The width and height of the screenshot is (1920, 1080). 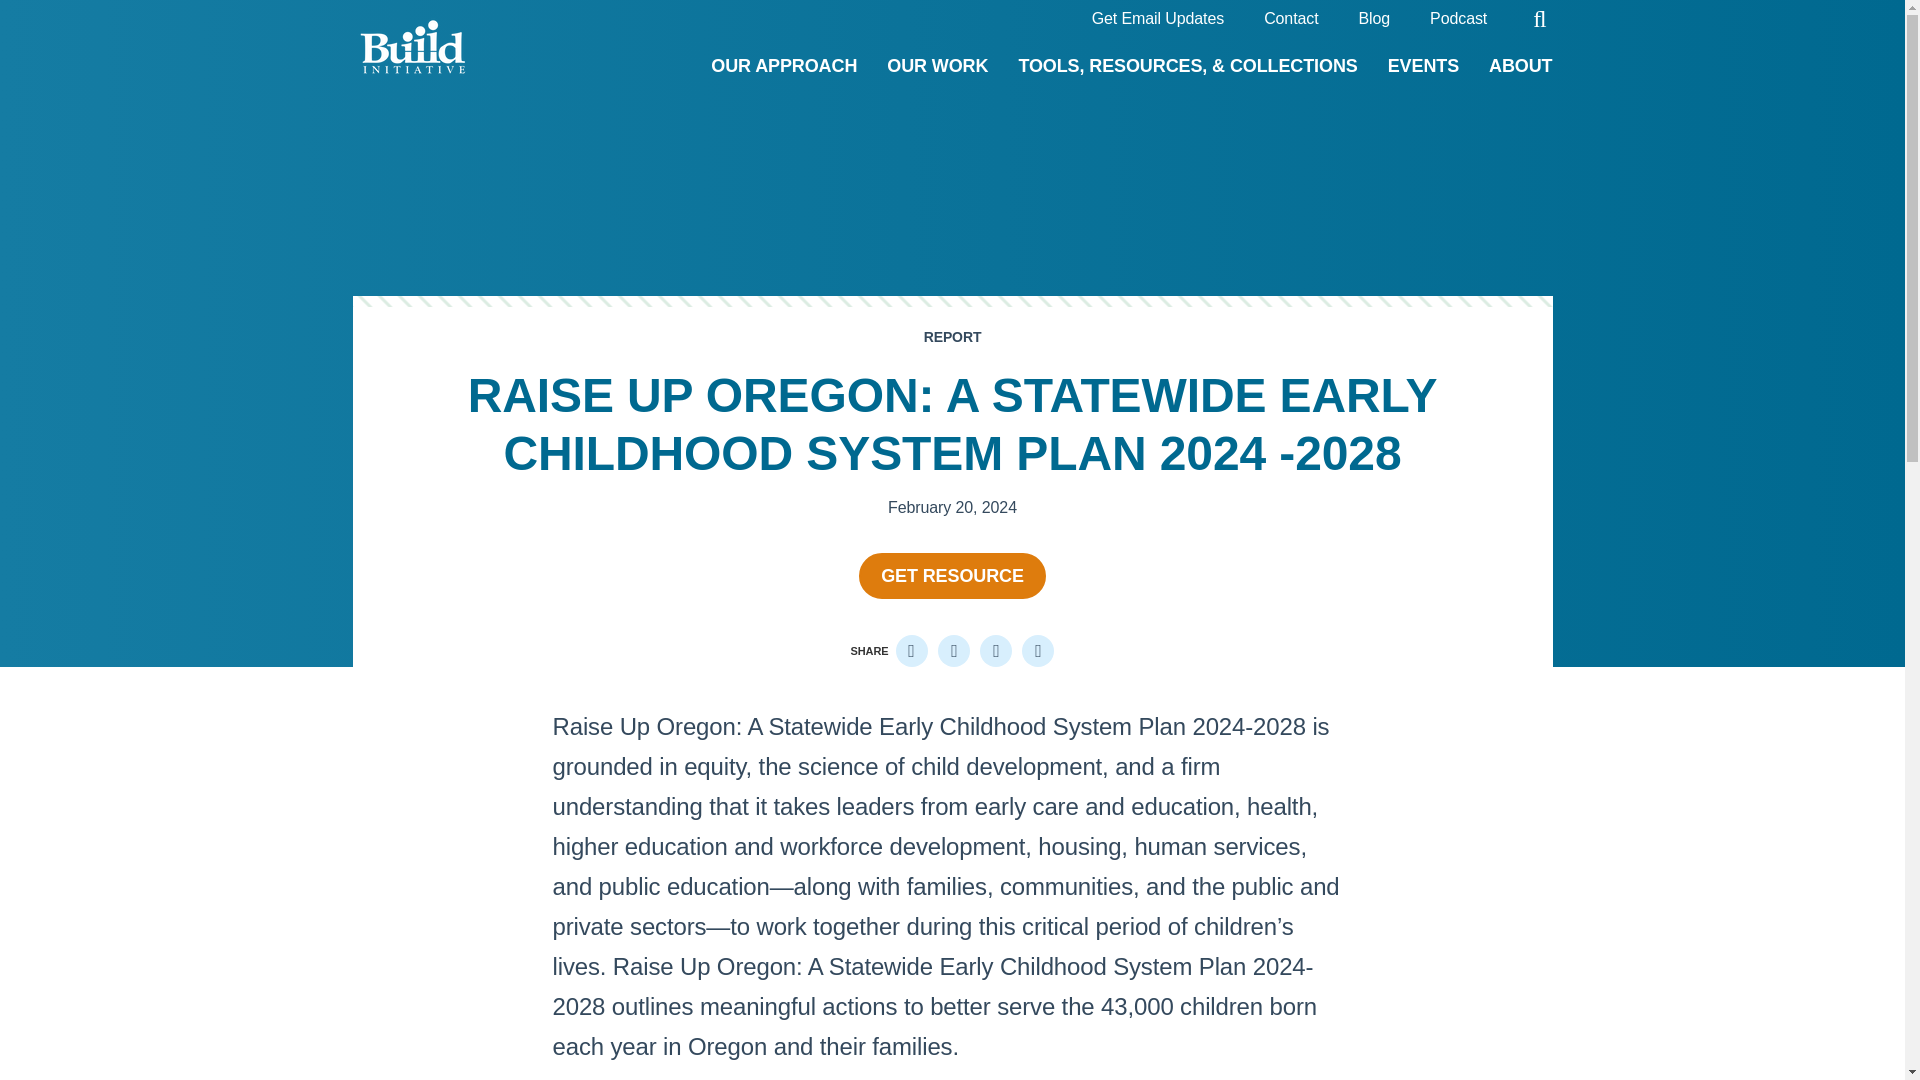 I want to click on OUR WORK, so click(x=938, y=68).